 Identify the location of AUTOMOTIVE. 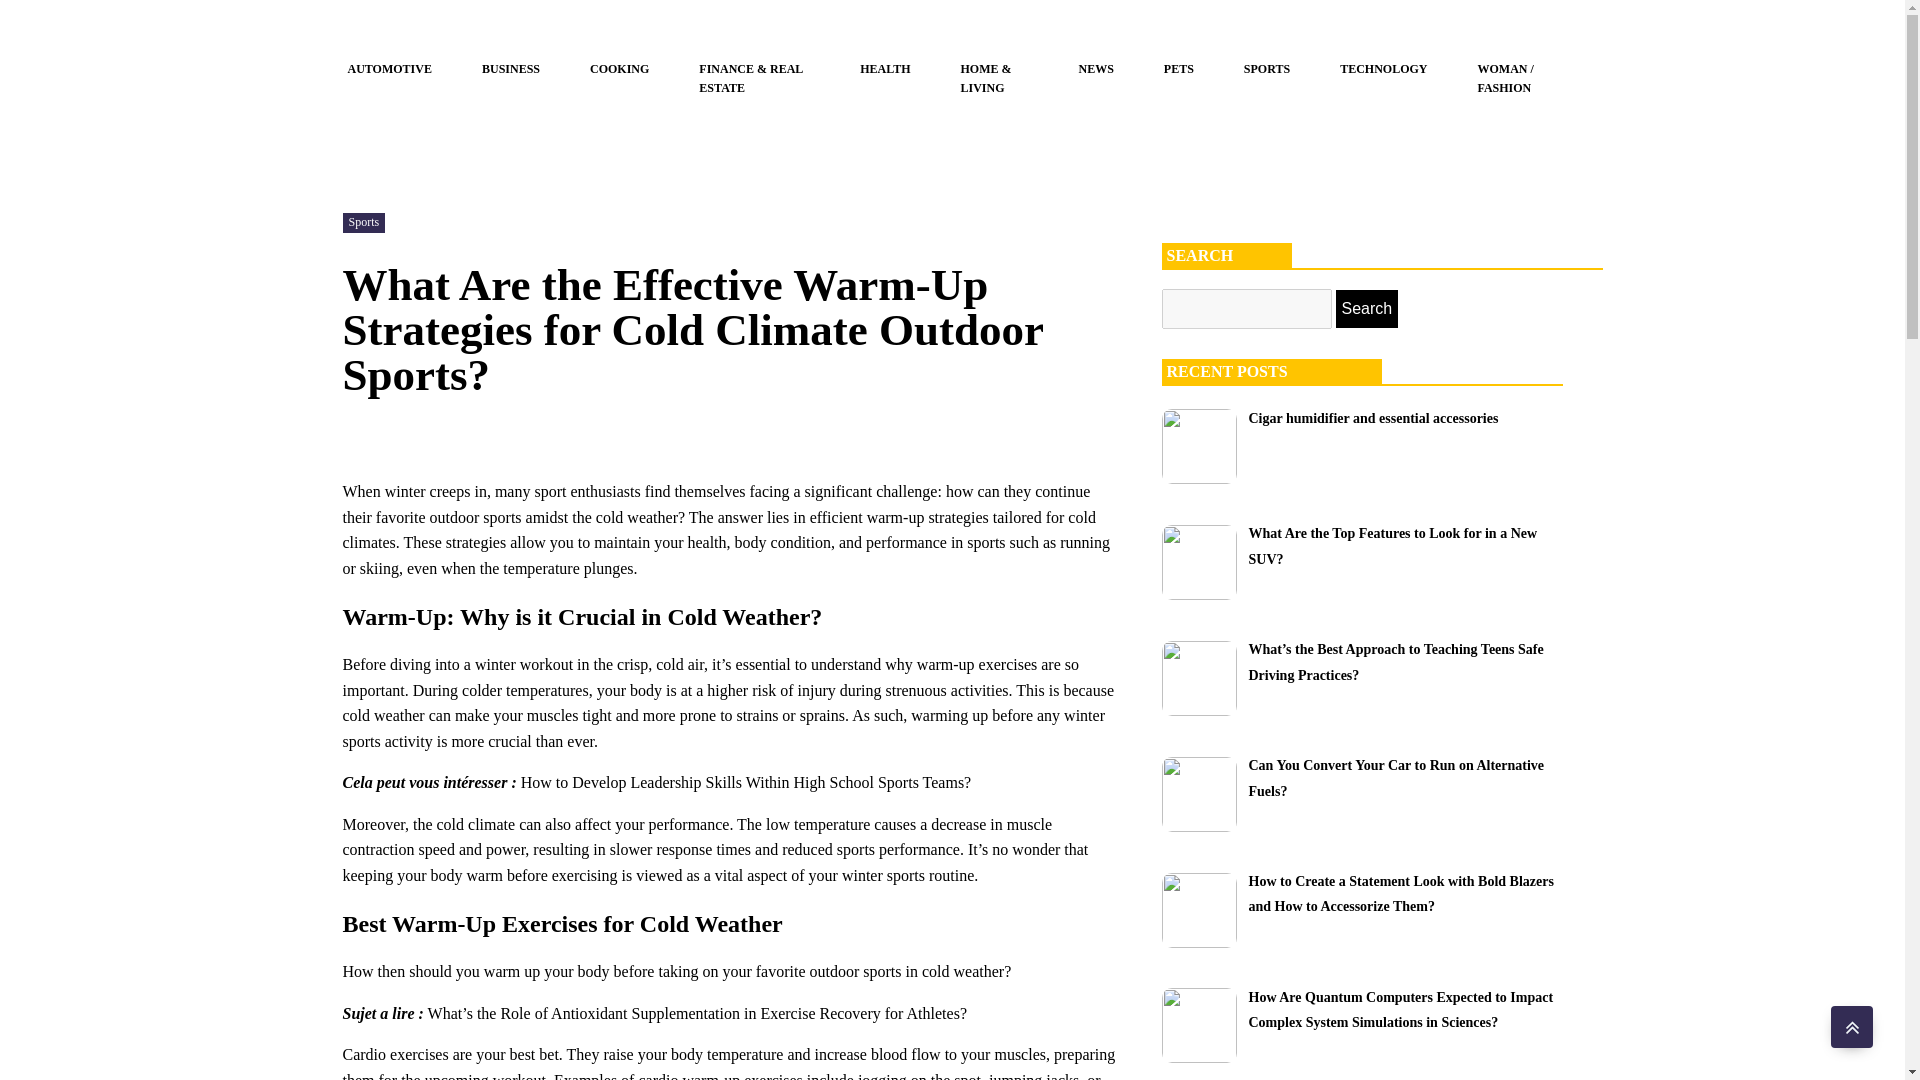
(389, 69).